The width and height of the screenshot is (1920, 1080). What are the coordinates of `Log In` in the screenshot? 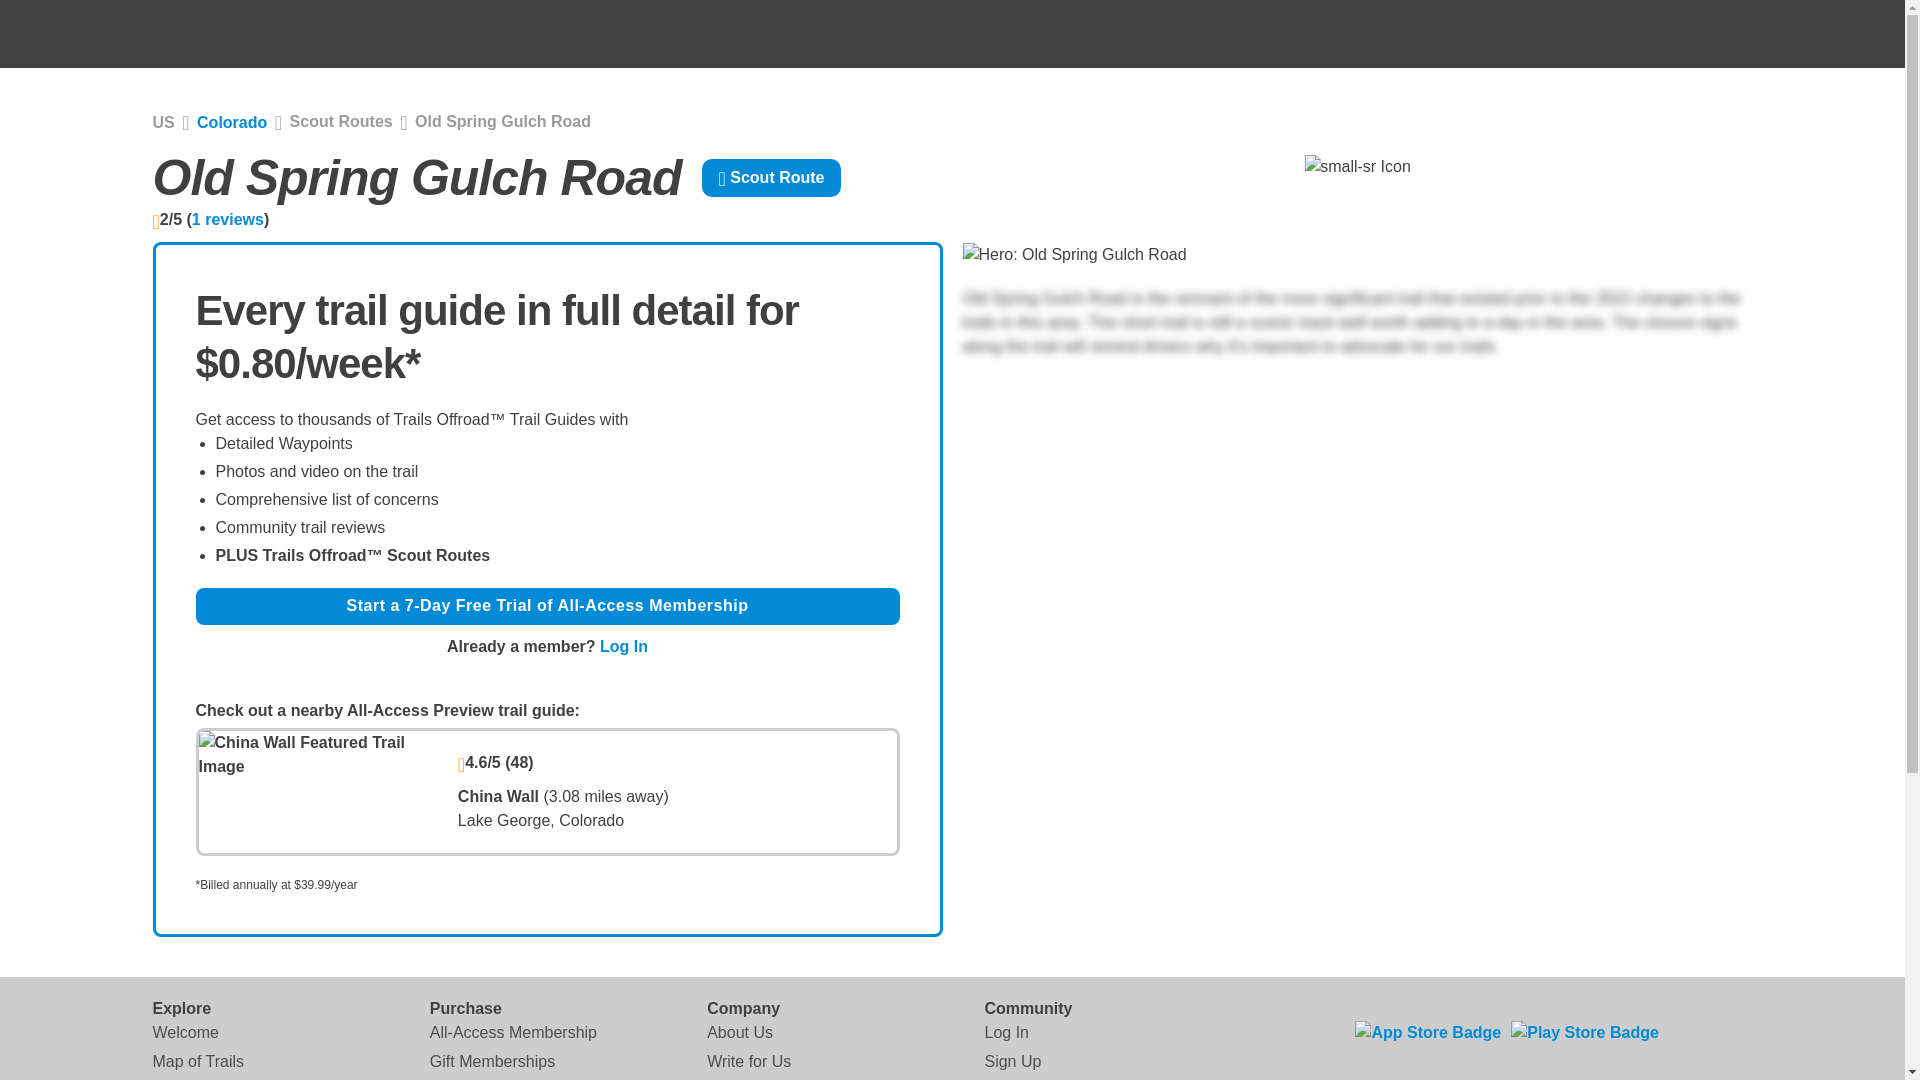 It's located at (1005, 1032).